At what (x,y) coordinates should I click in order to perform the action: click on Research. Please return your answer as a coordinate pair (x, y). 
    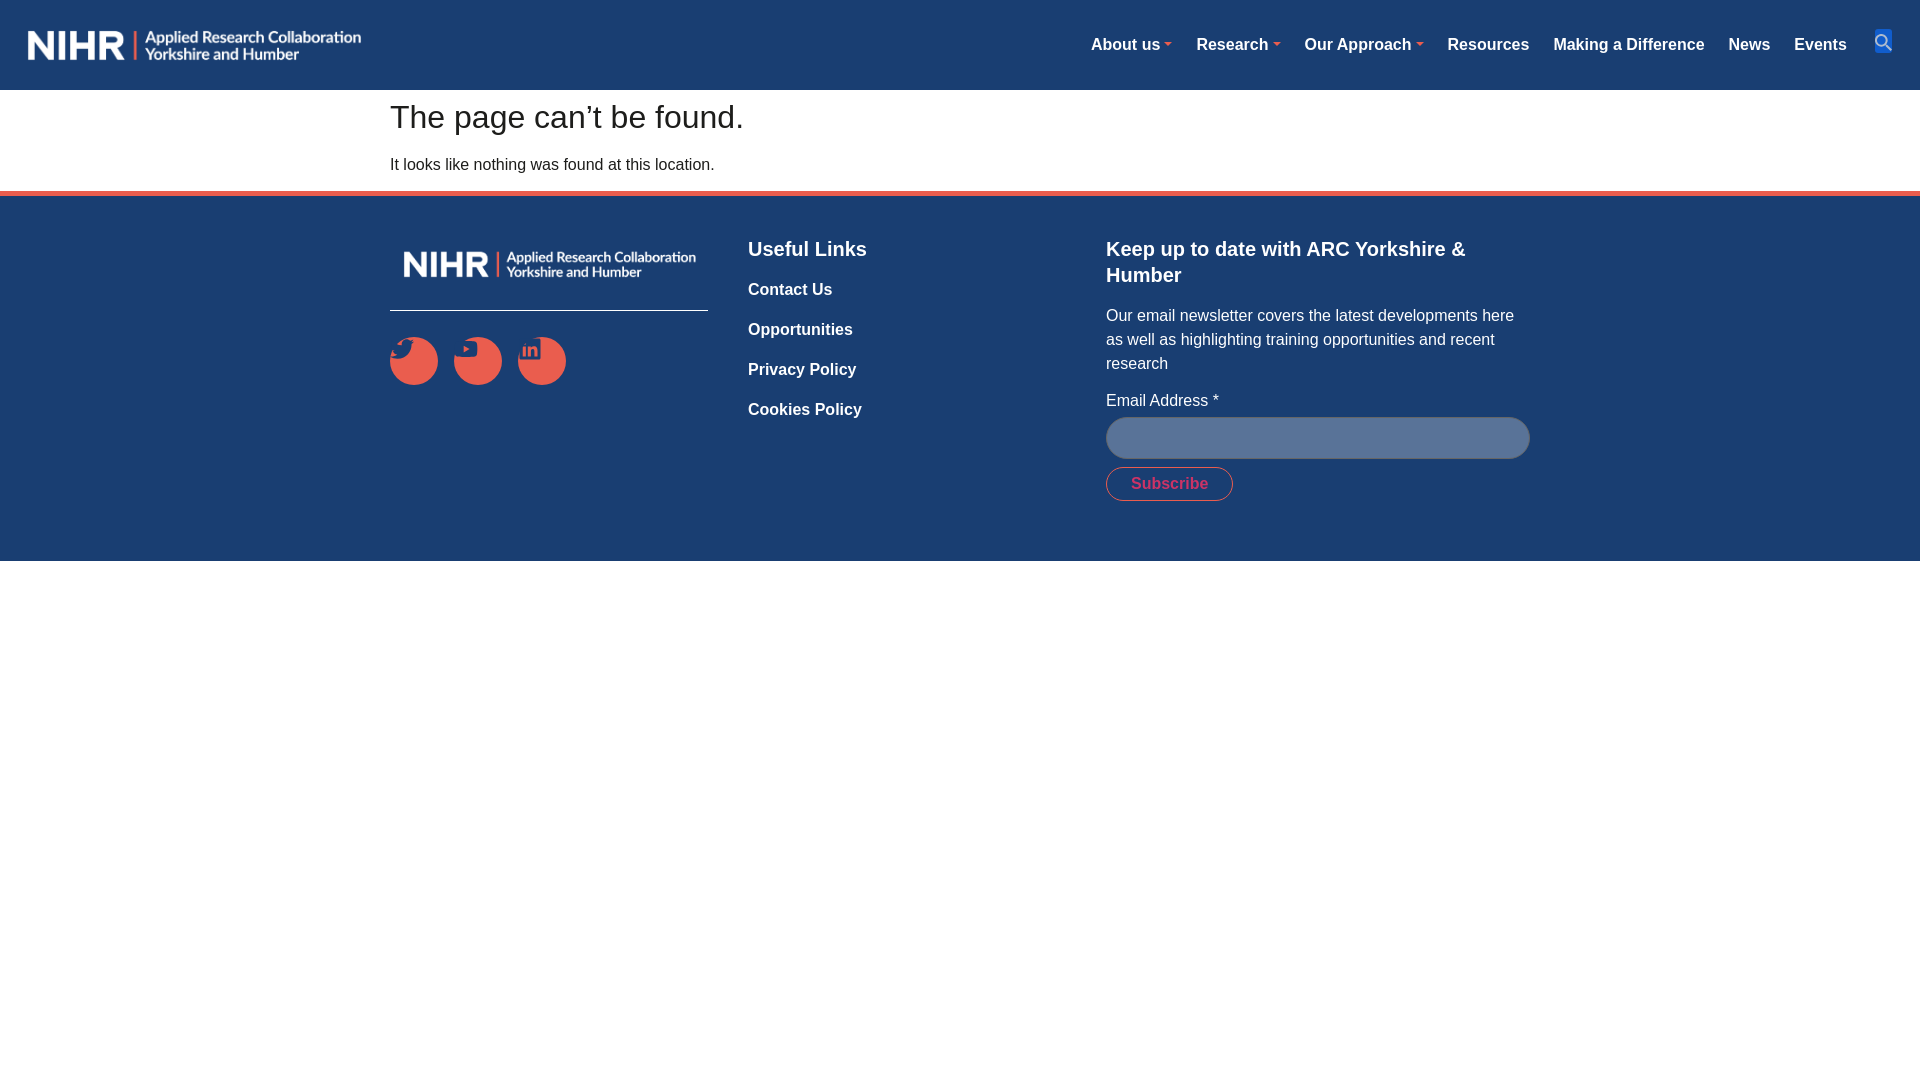
    Looking at the image, I should click on (1238, 44).